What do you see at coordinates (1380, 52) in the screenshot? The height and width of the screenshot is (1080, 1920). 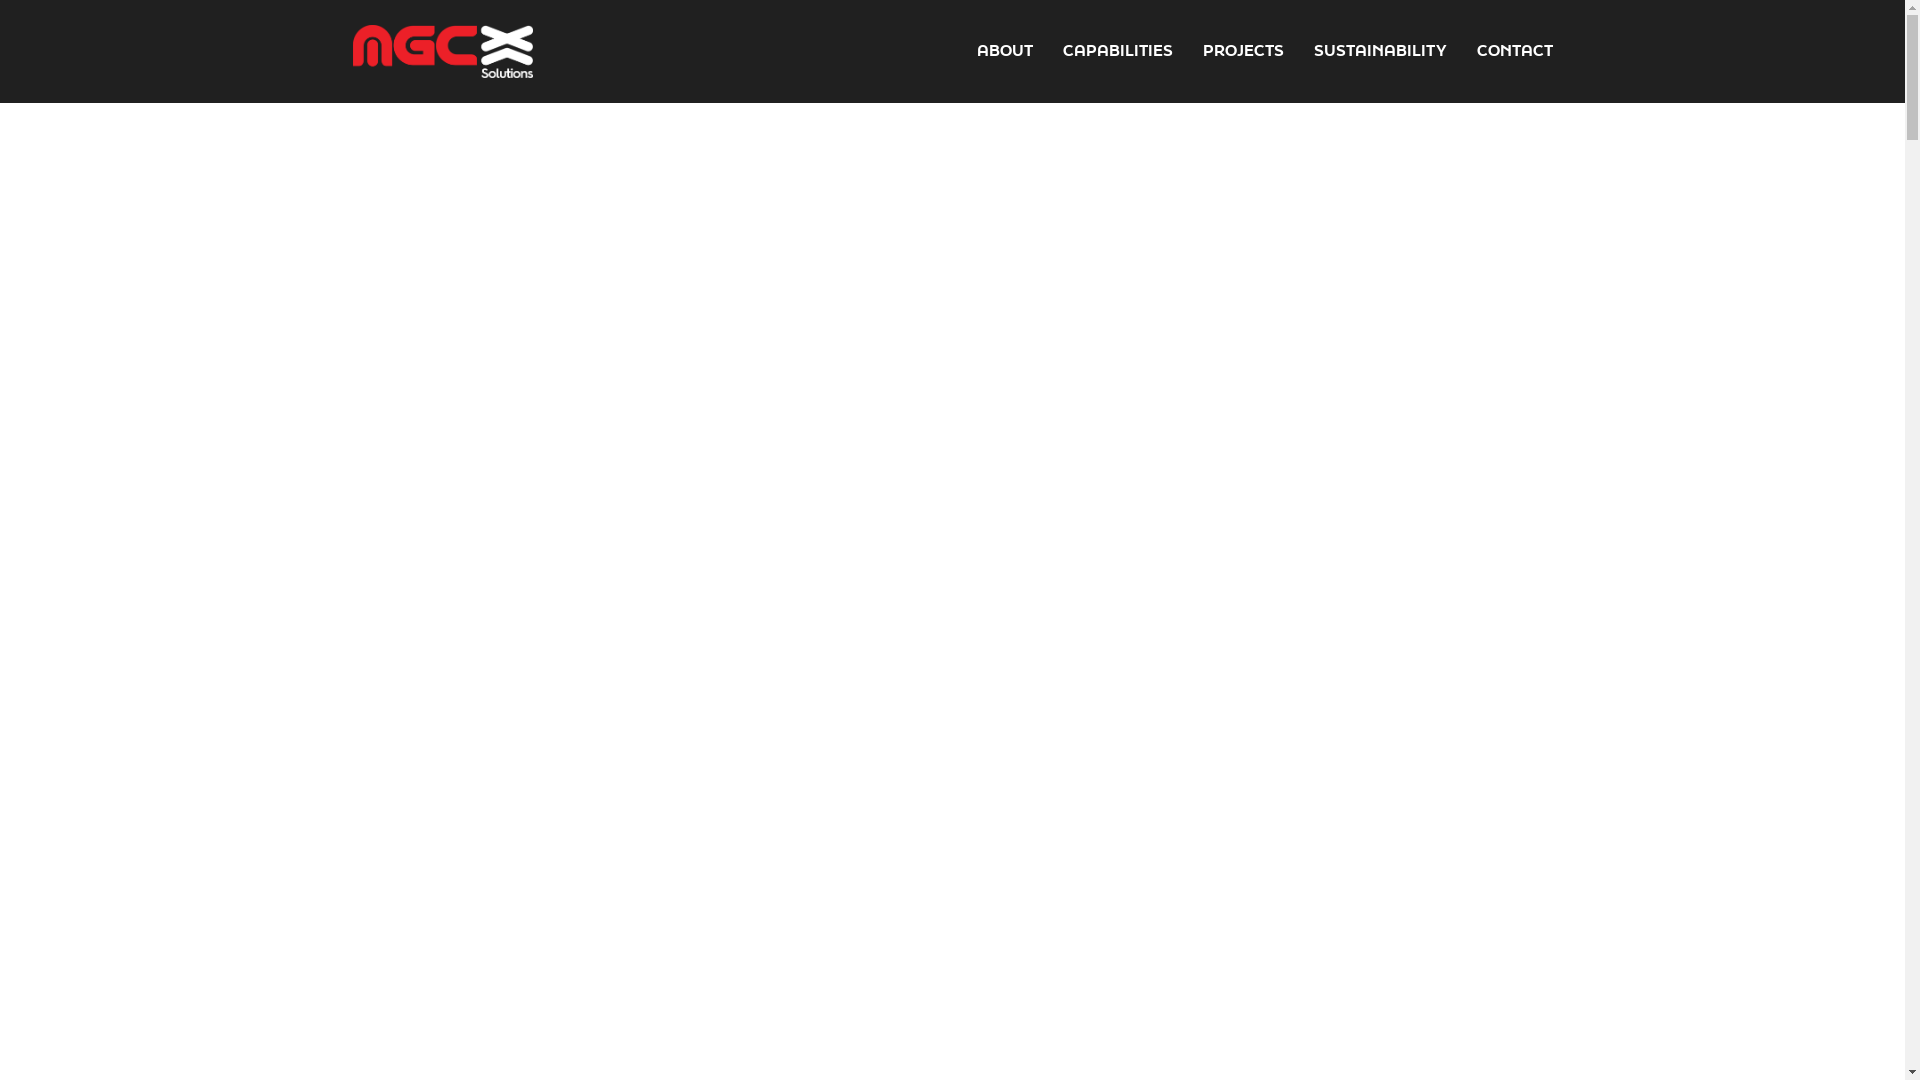 I see `SUSTAINABILITY` at bounding box center [1380, 52].